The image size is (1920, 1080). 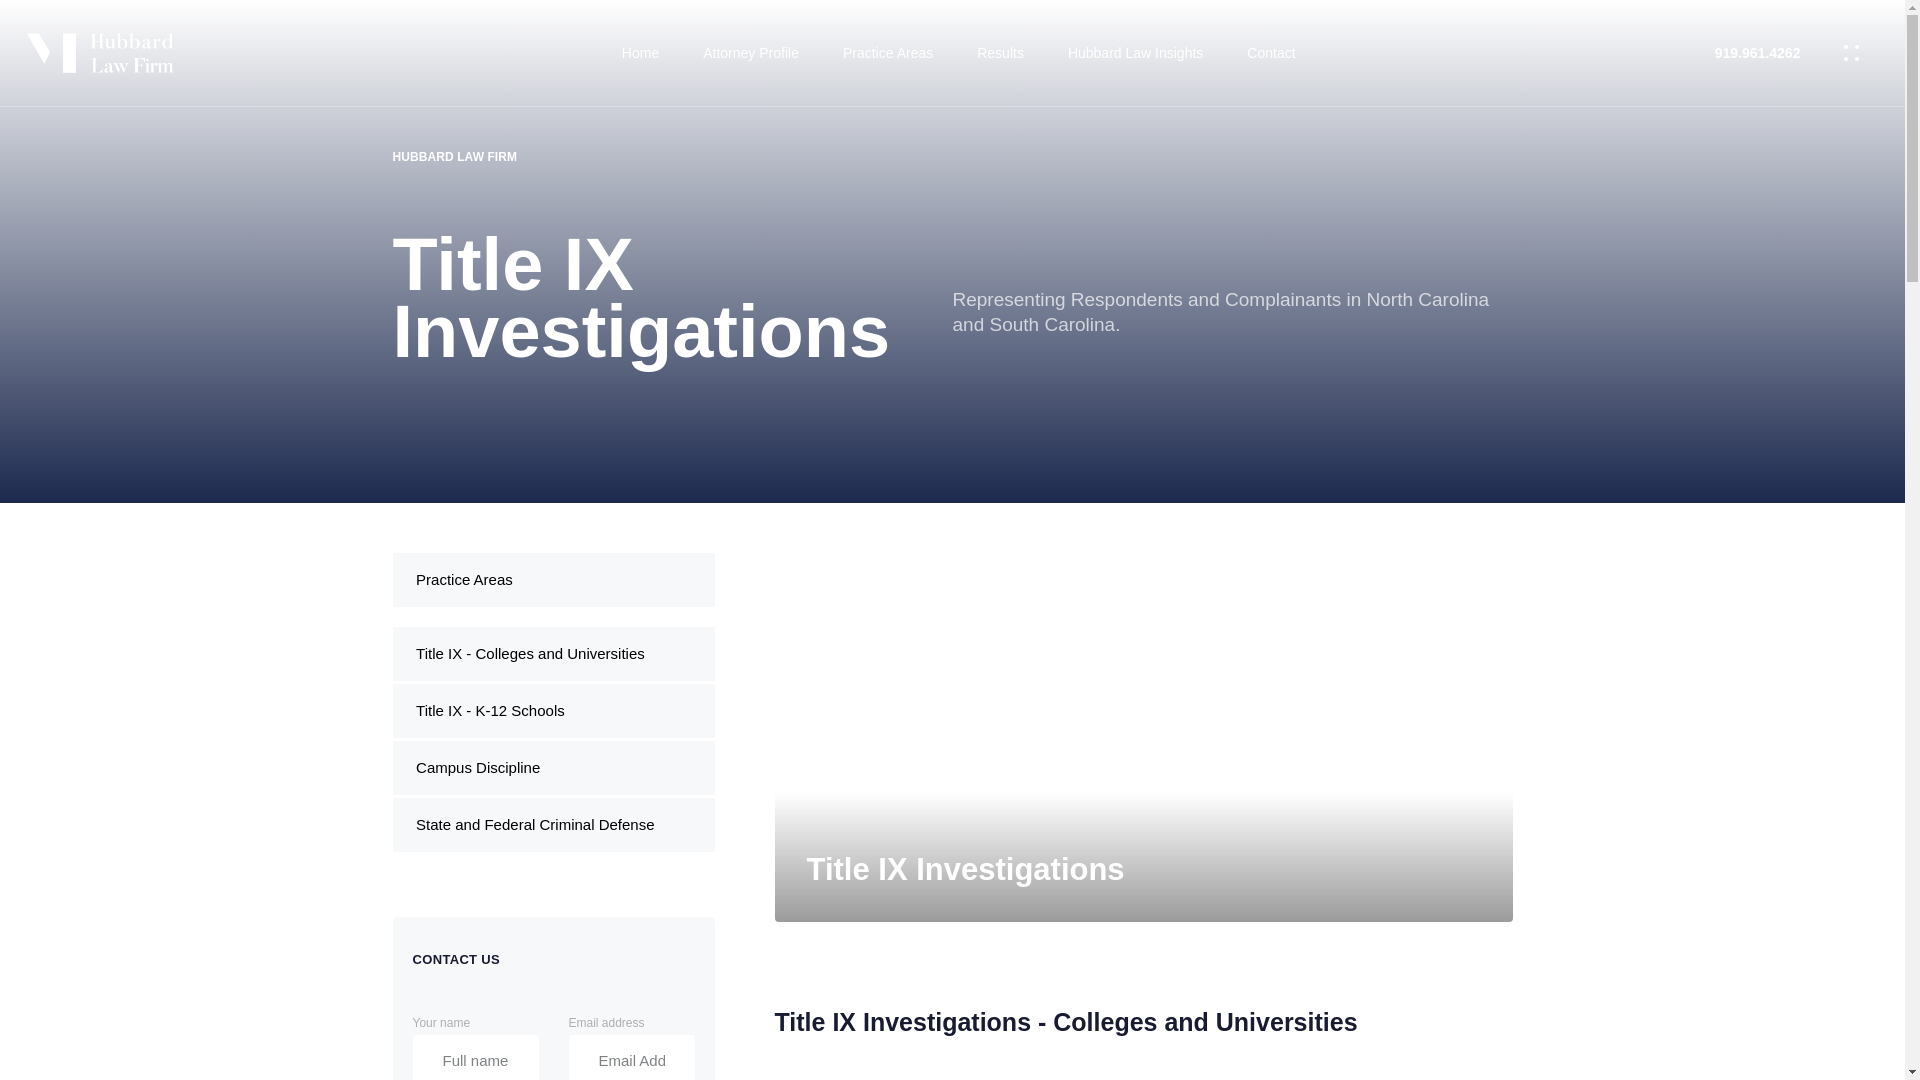 What do you see at coordinates (552, 654) in the screenshot?
I see `Title IX - Colleges and Universities` at bounding box center [552, 654].